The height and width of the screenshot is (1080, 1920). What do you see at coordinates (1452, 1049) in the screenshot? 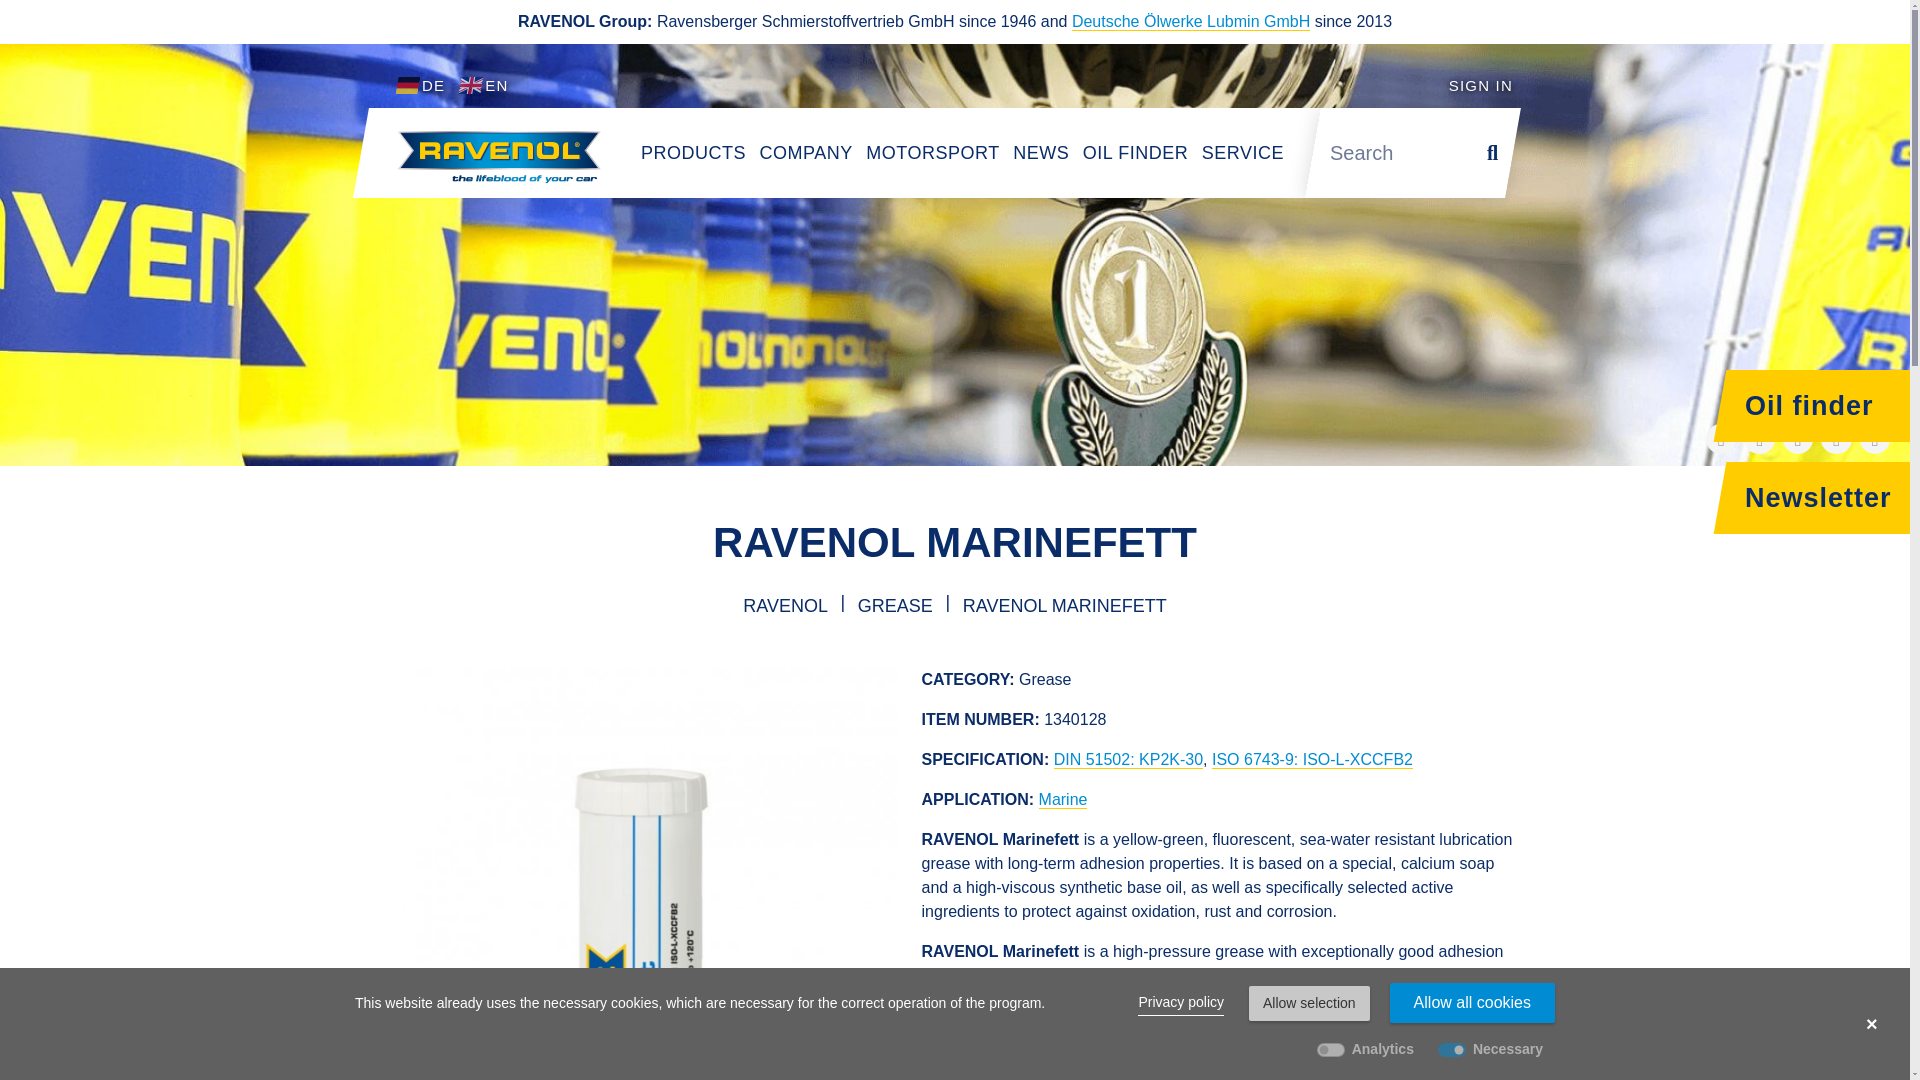
I see `on` at bounding box center [1452, 1049].